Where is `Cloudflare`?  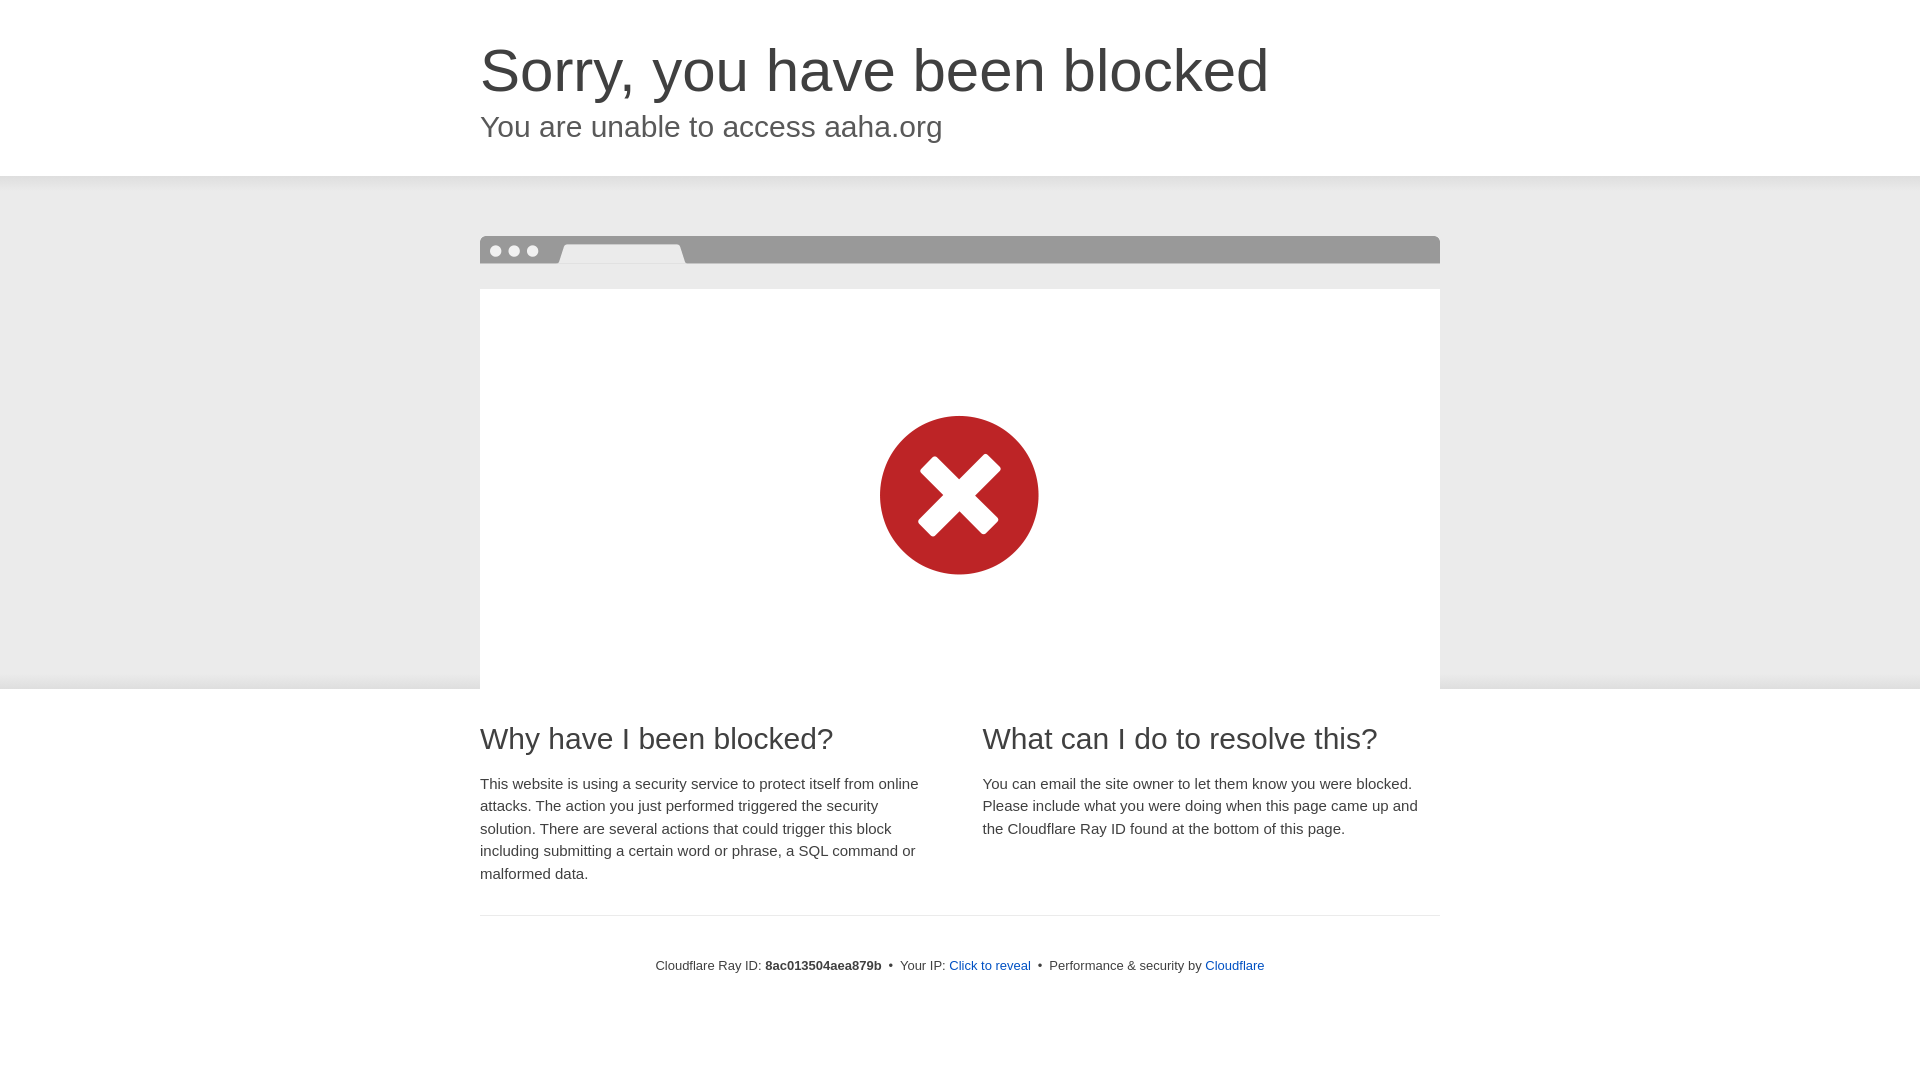 Cloudflare is located at coordinates (1234, 965).